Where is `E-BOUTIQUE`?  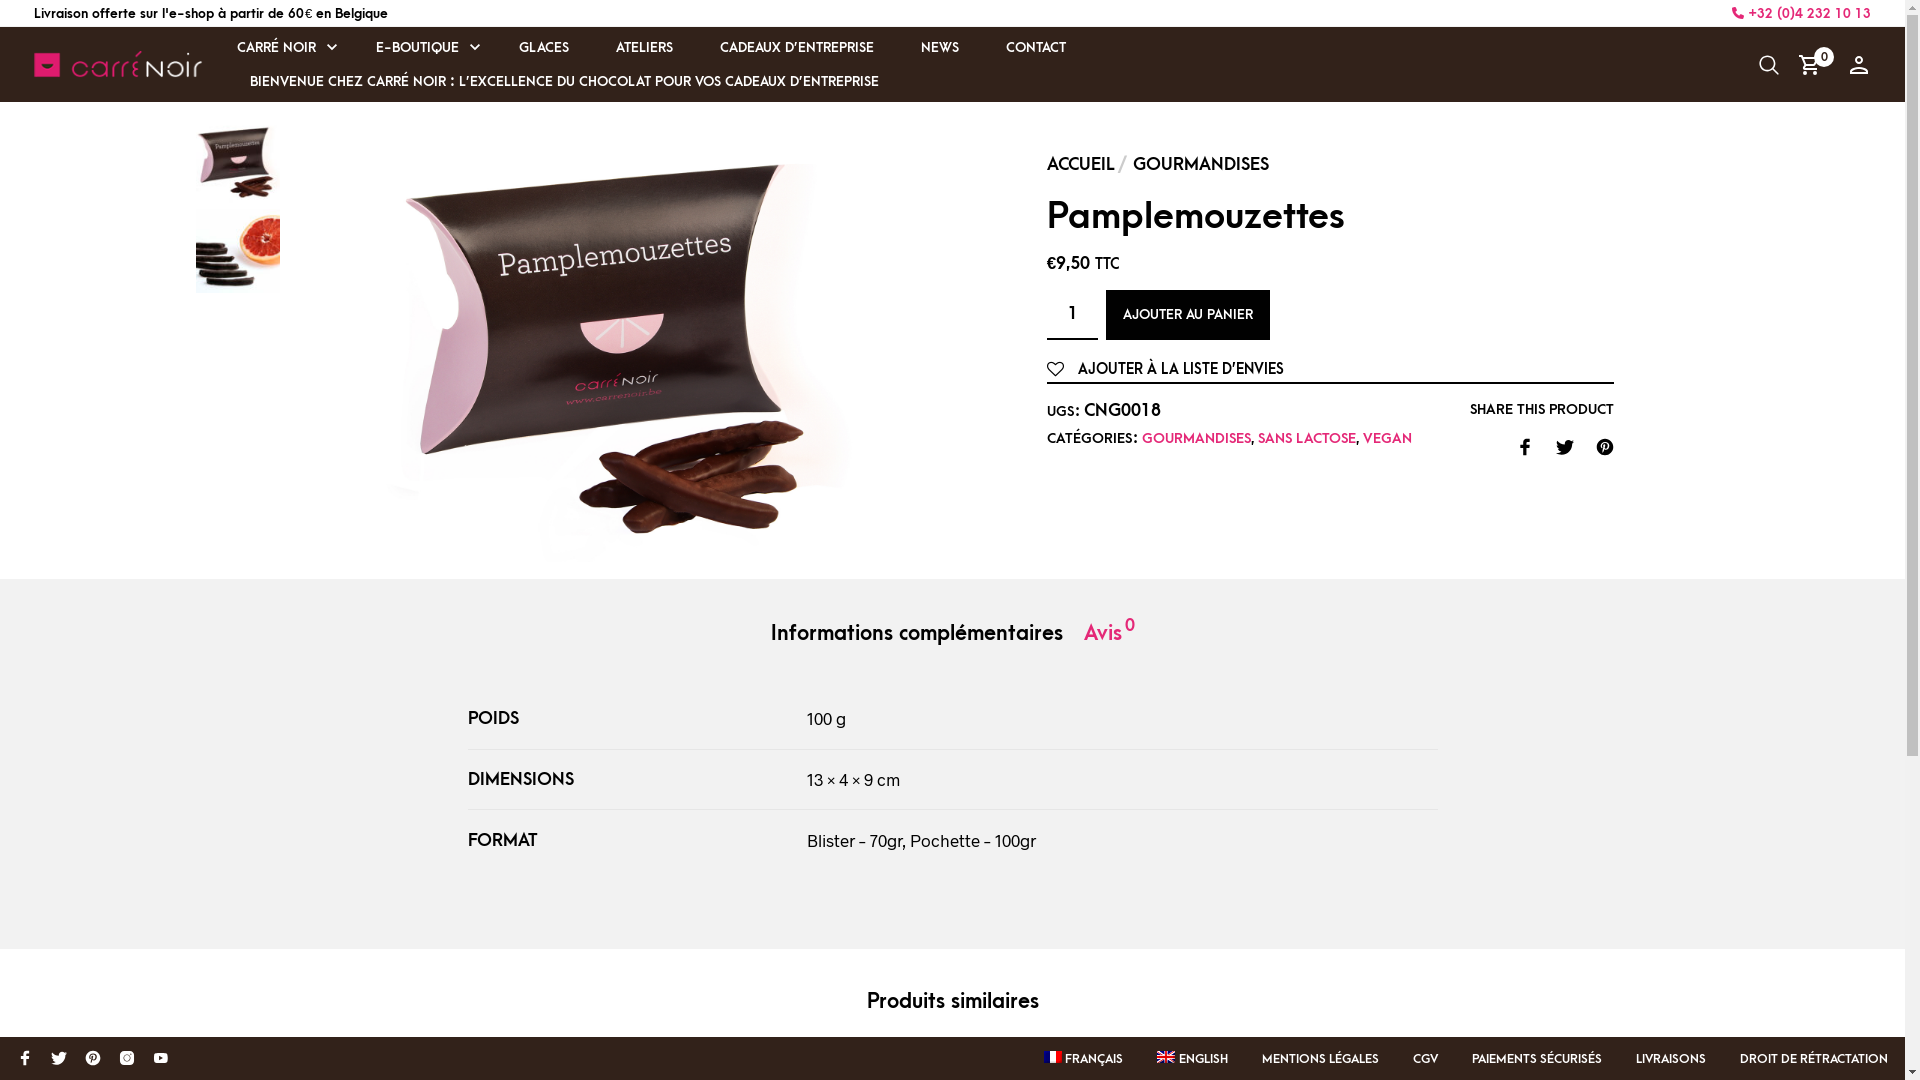
E-BOUTIQUE is located at coordinates (418, 49).